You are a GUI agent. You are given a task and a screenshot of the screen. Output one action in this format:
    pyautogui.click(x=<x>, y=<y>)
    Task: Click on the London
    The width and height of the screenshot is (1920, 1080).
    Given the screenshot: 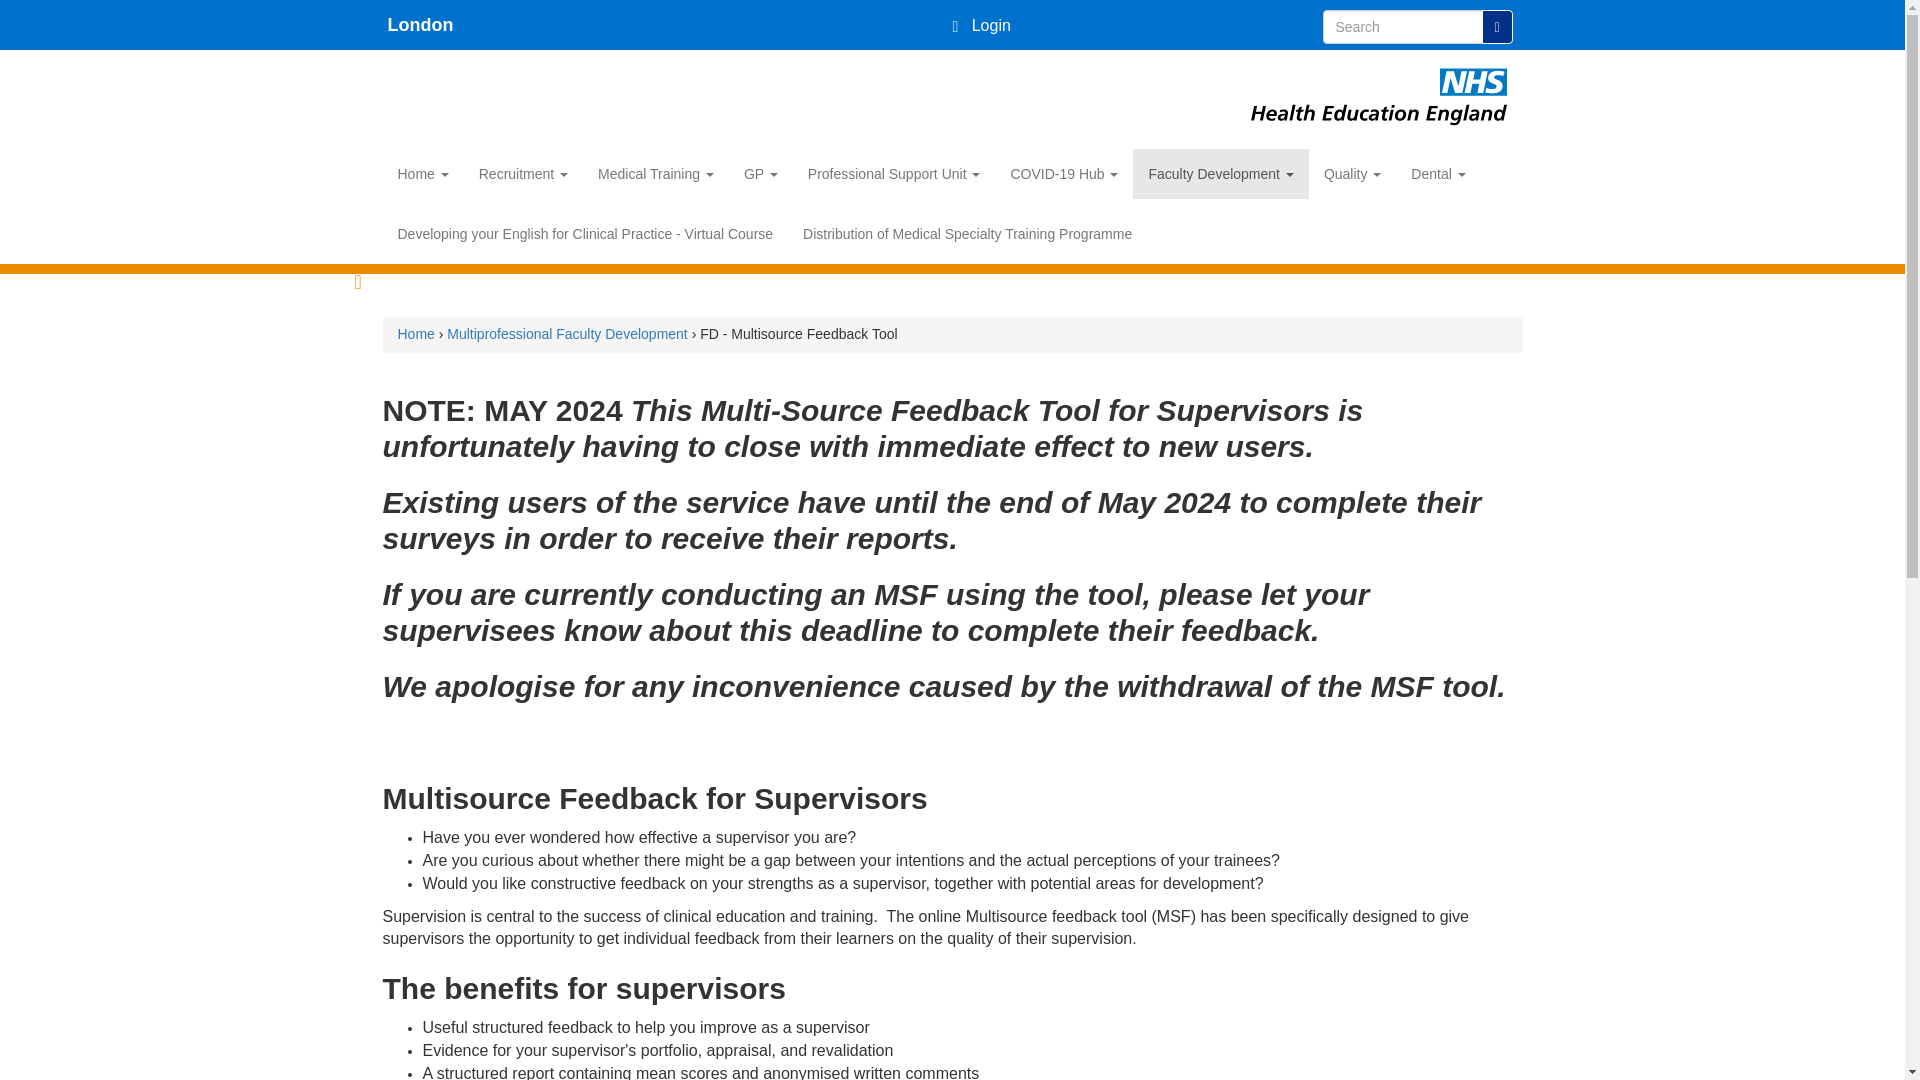 What is the action you would take?
    pyautogui.click(x=418, y=24)
    